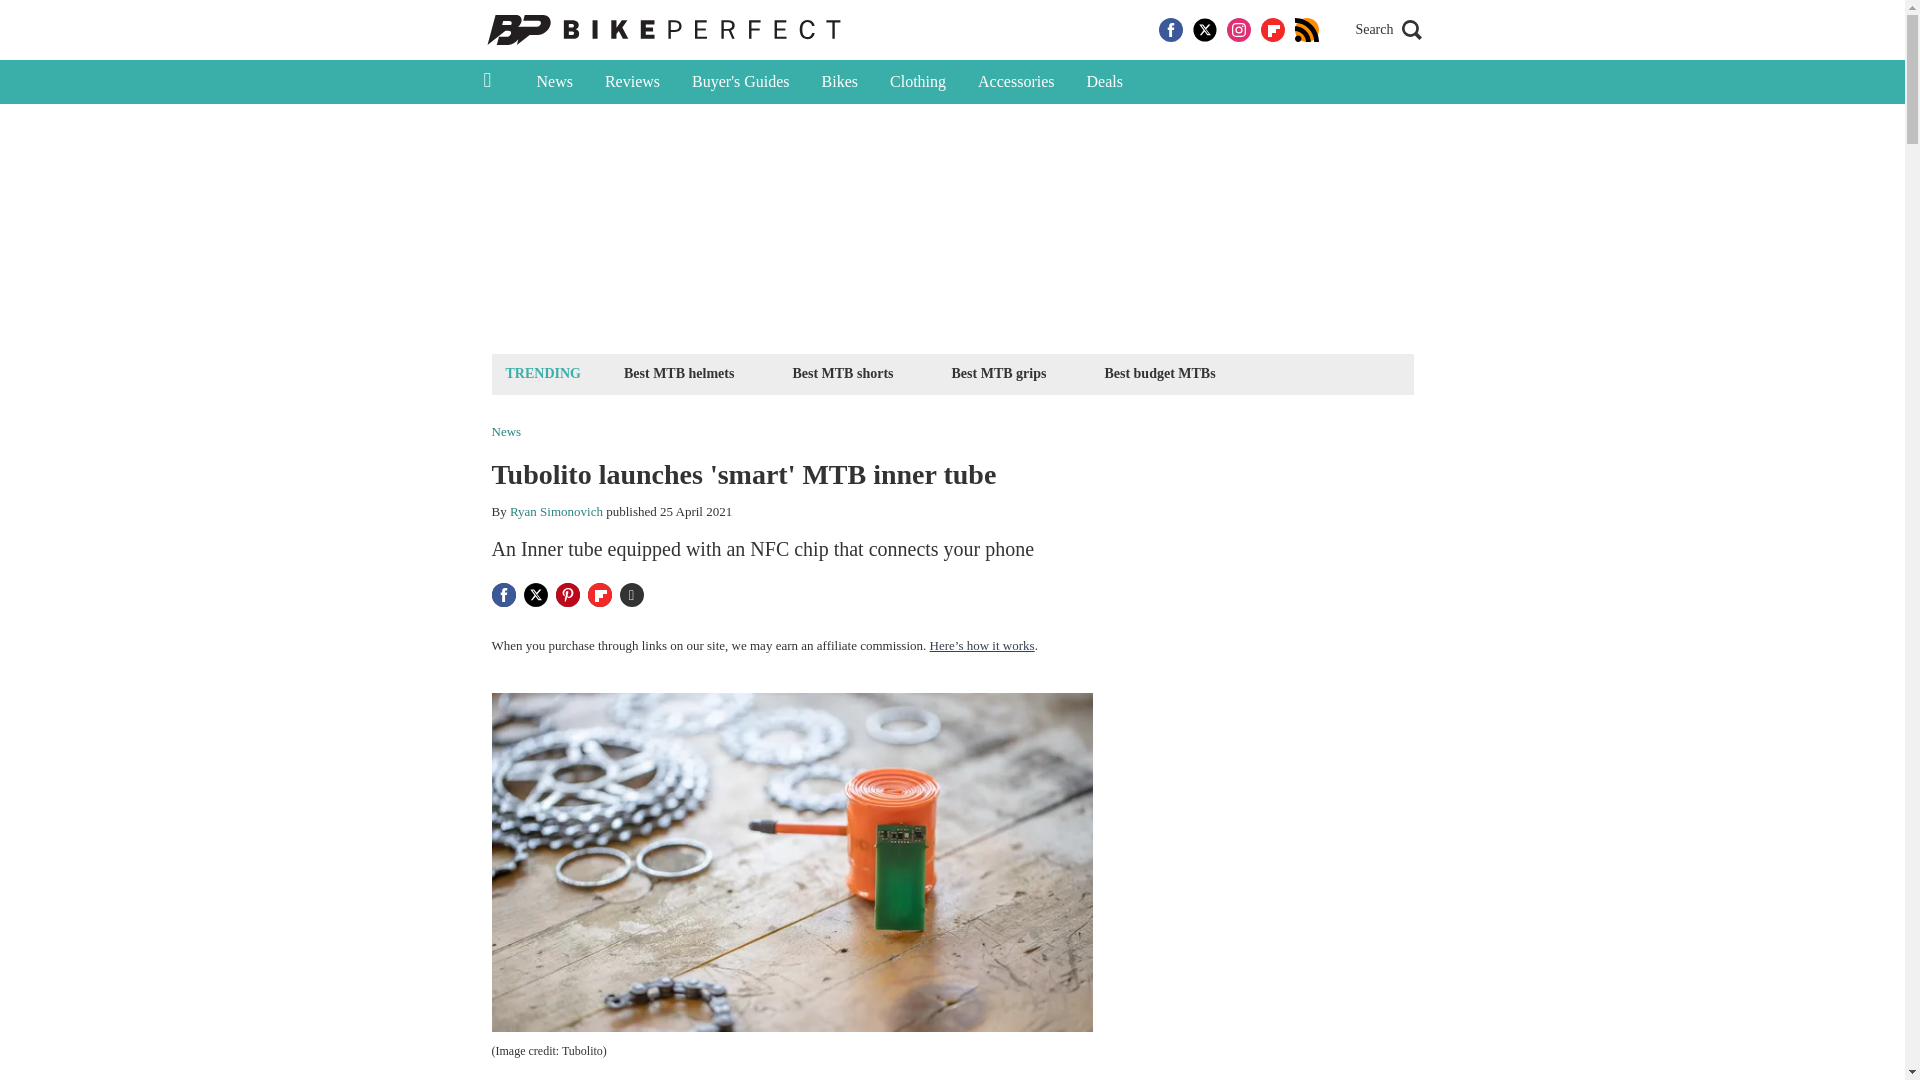 Image resolution: width=1920 pixels, height=1080 pixels. What do you see at coordinates (999, 372) in the screenshot?
I see `Best MTB grips` at bounding box center [999, 372].